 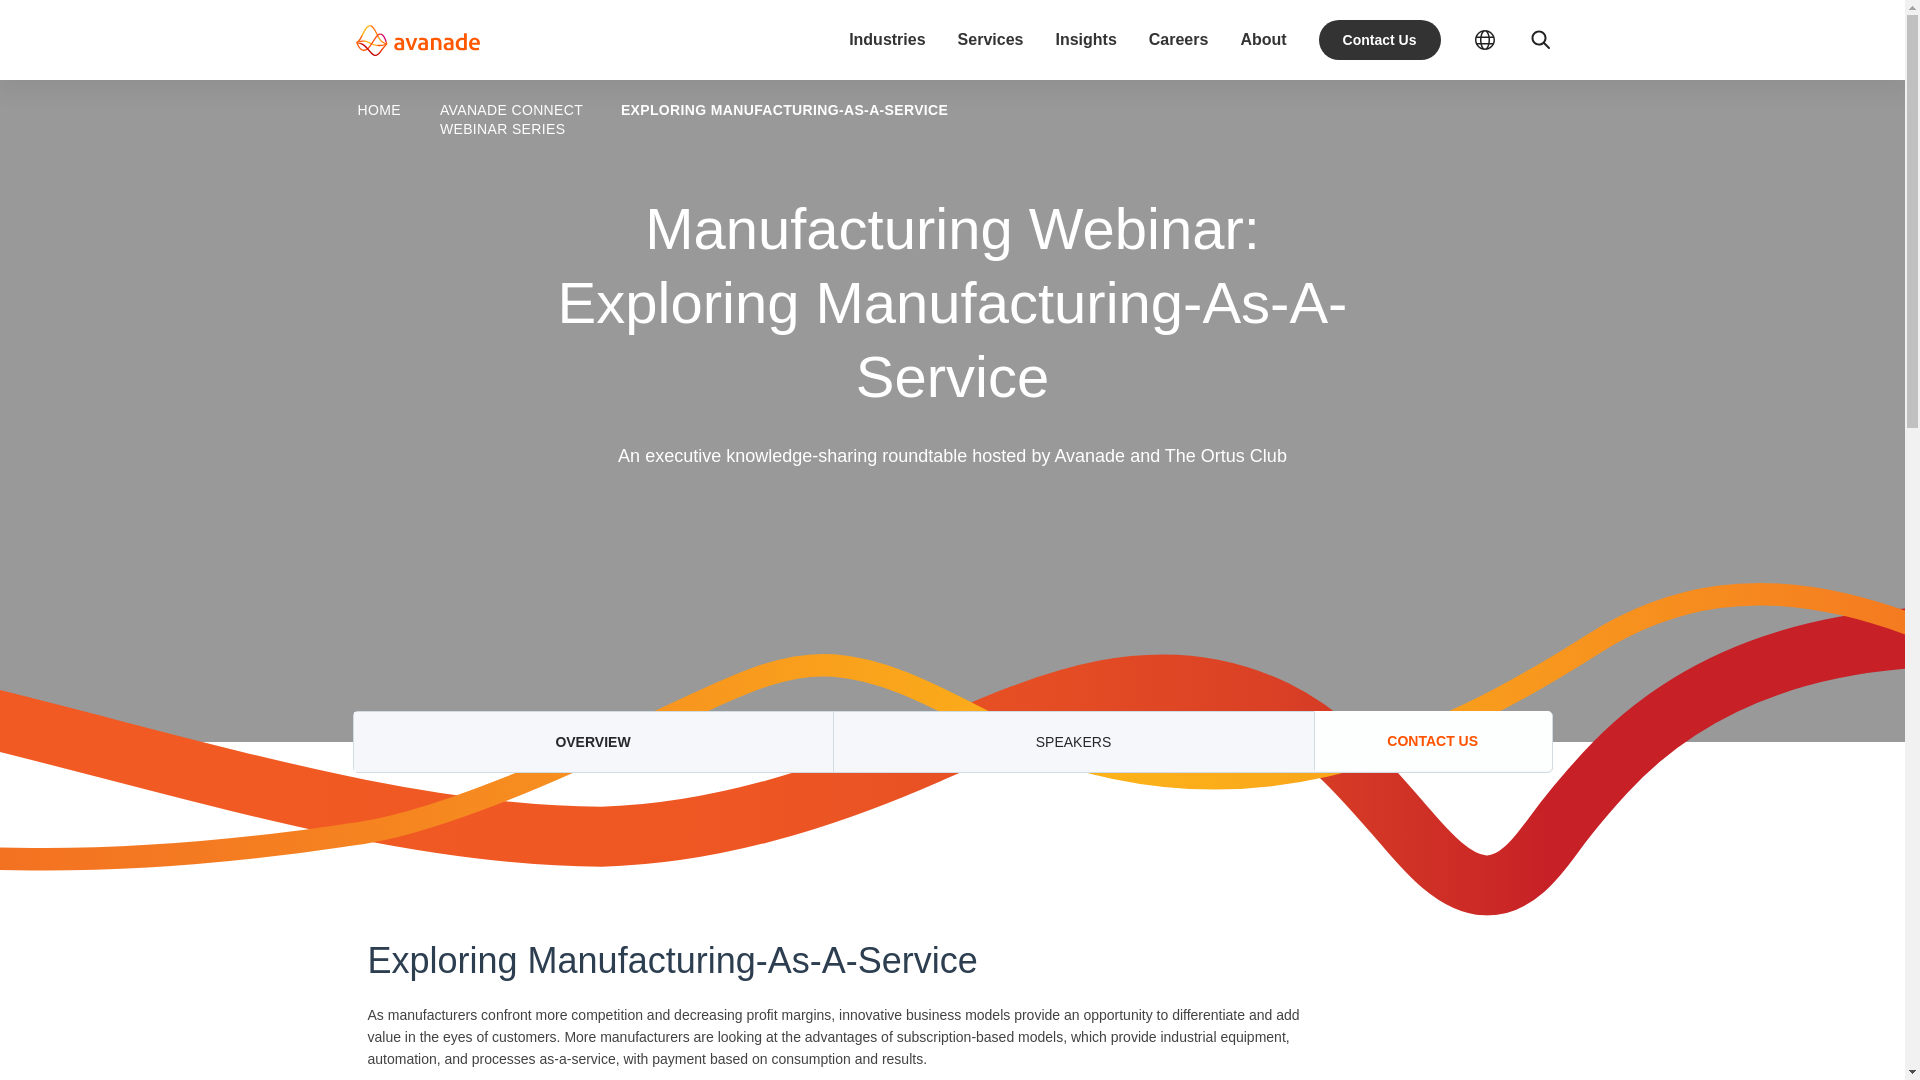 What do you see at coordinates (1540, 40) in the screenshot?
I see `Search` at bounding box center [1540, 40].